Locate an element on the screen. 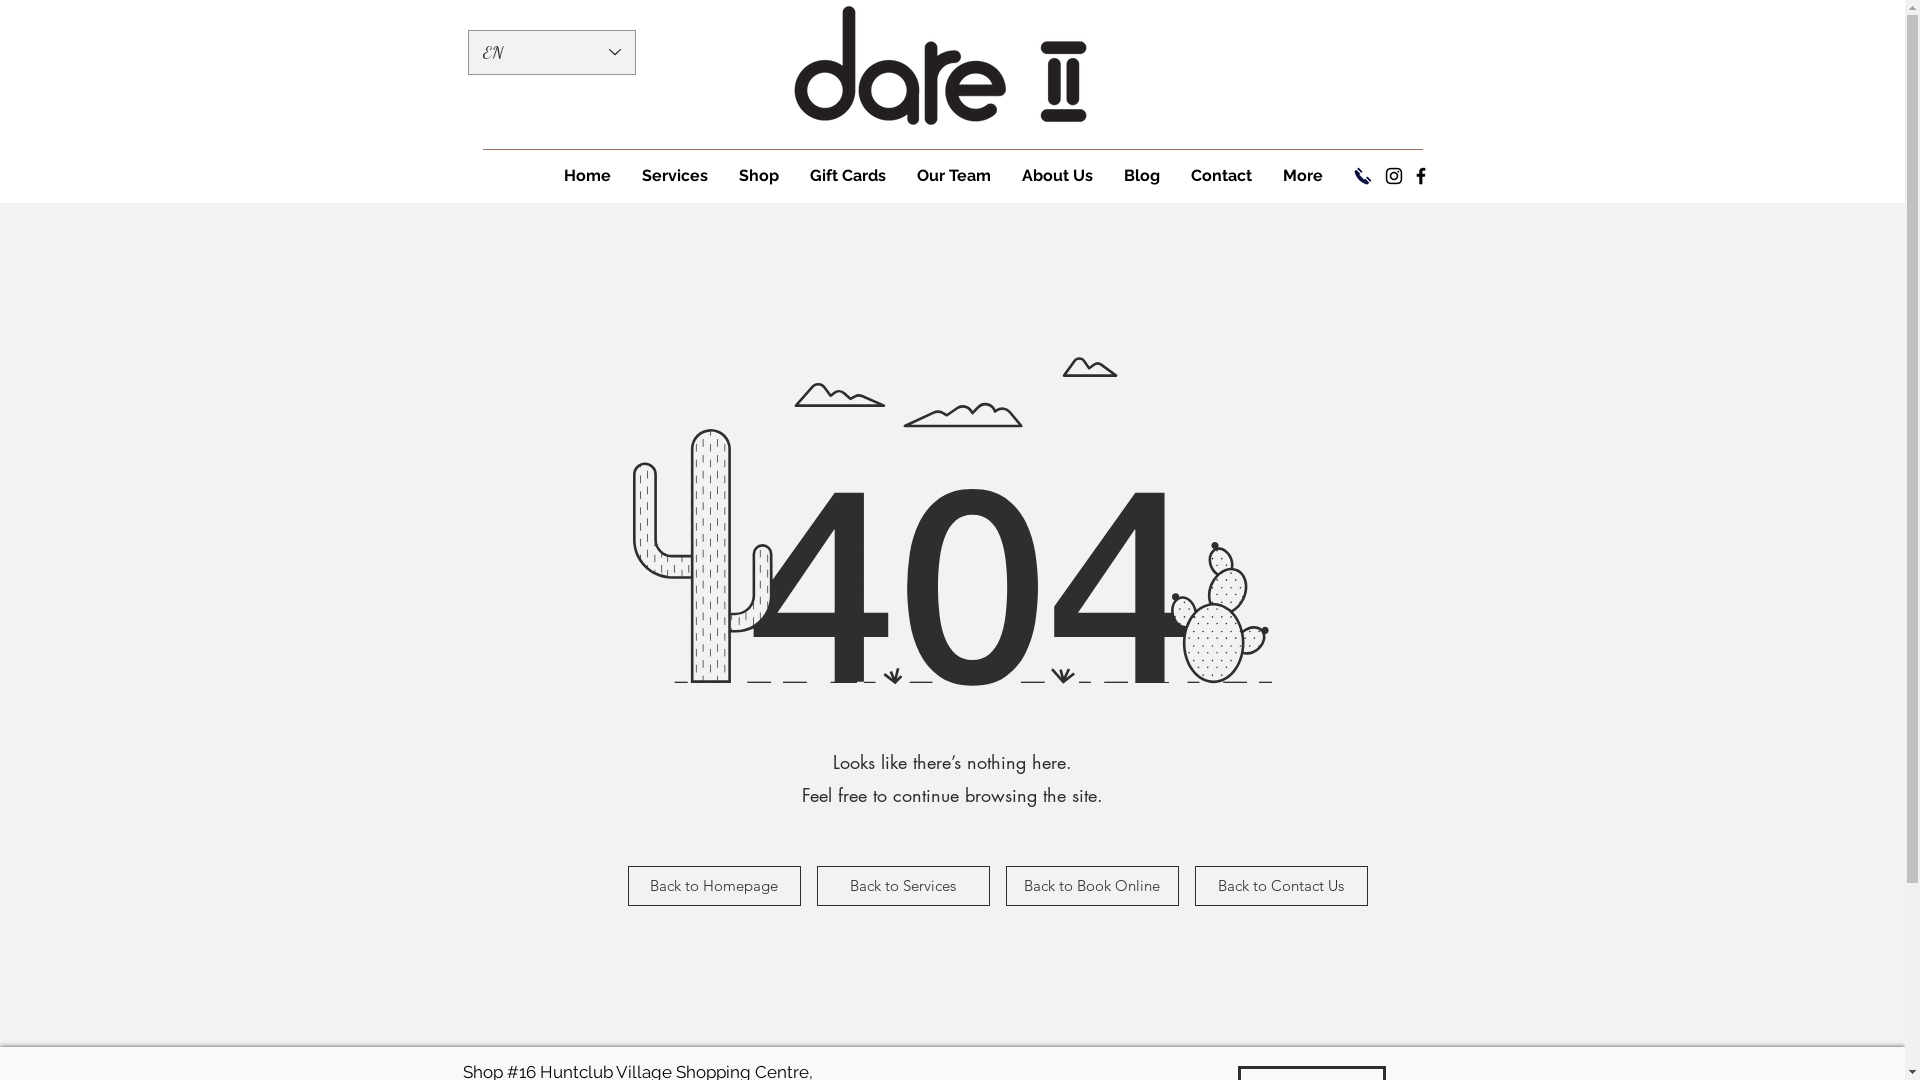 The height and width of the screenshot is (1080, 1920). About Us is located at coordinates (1057, 176).